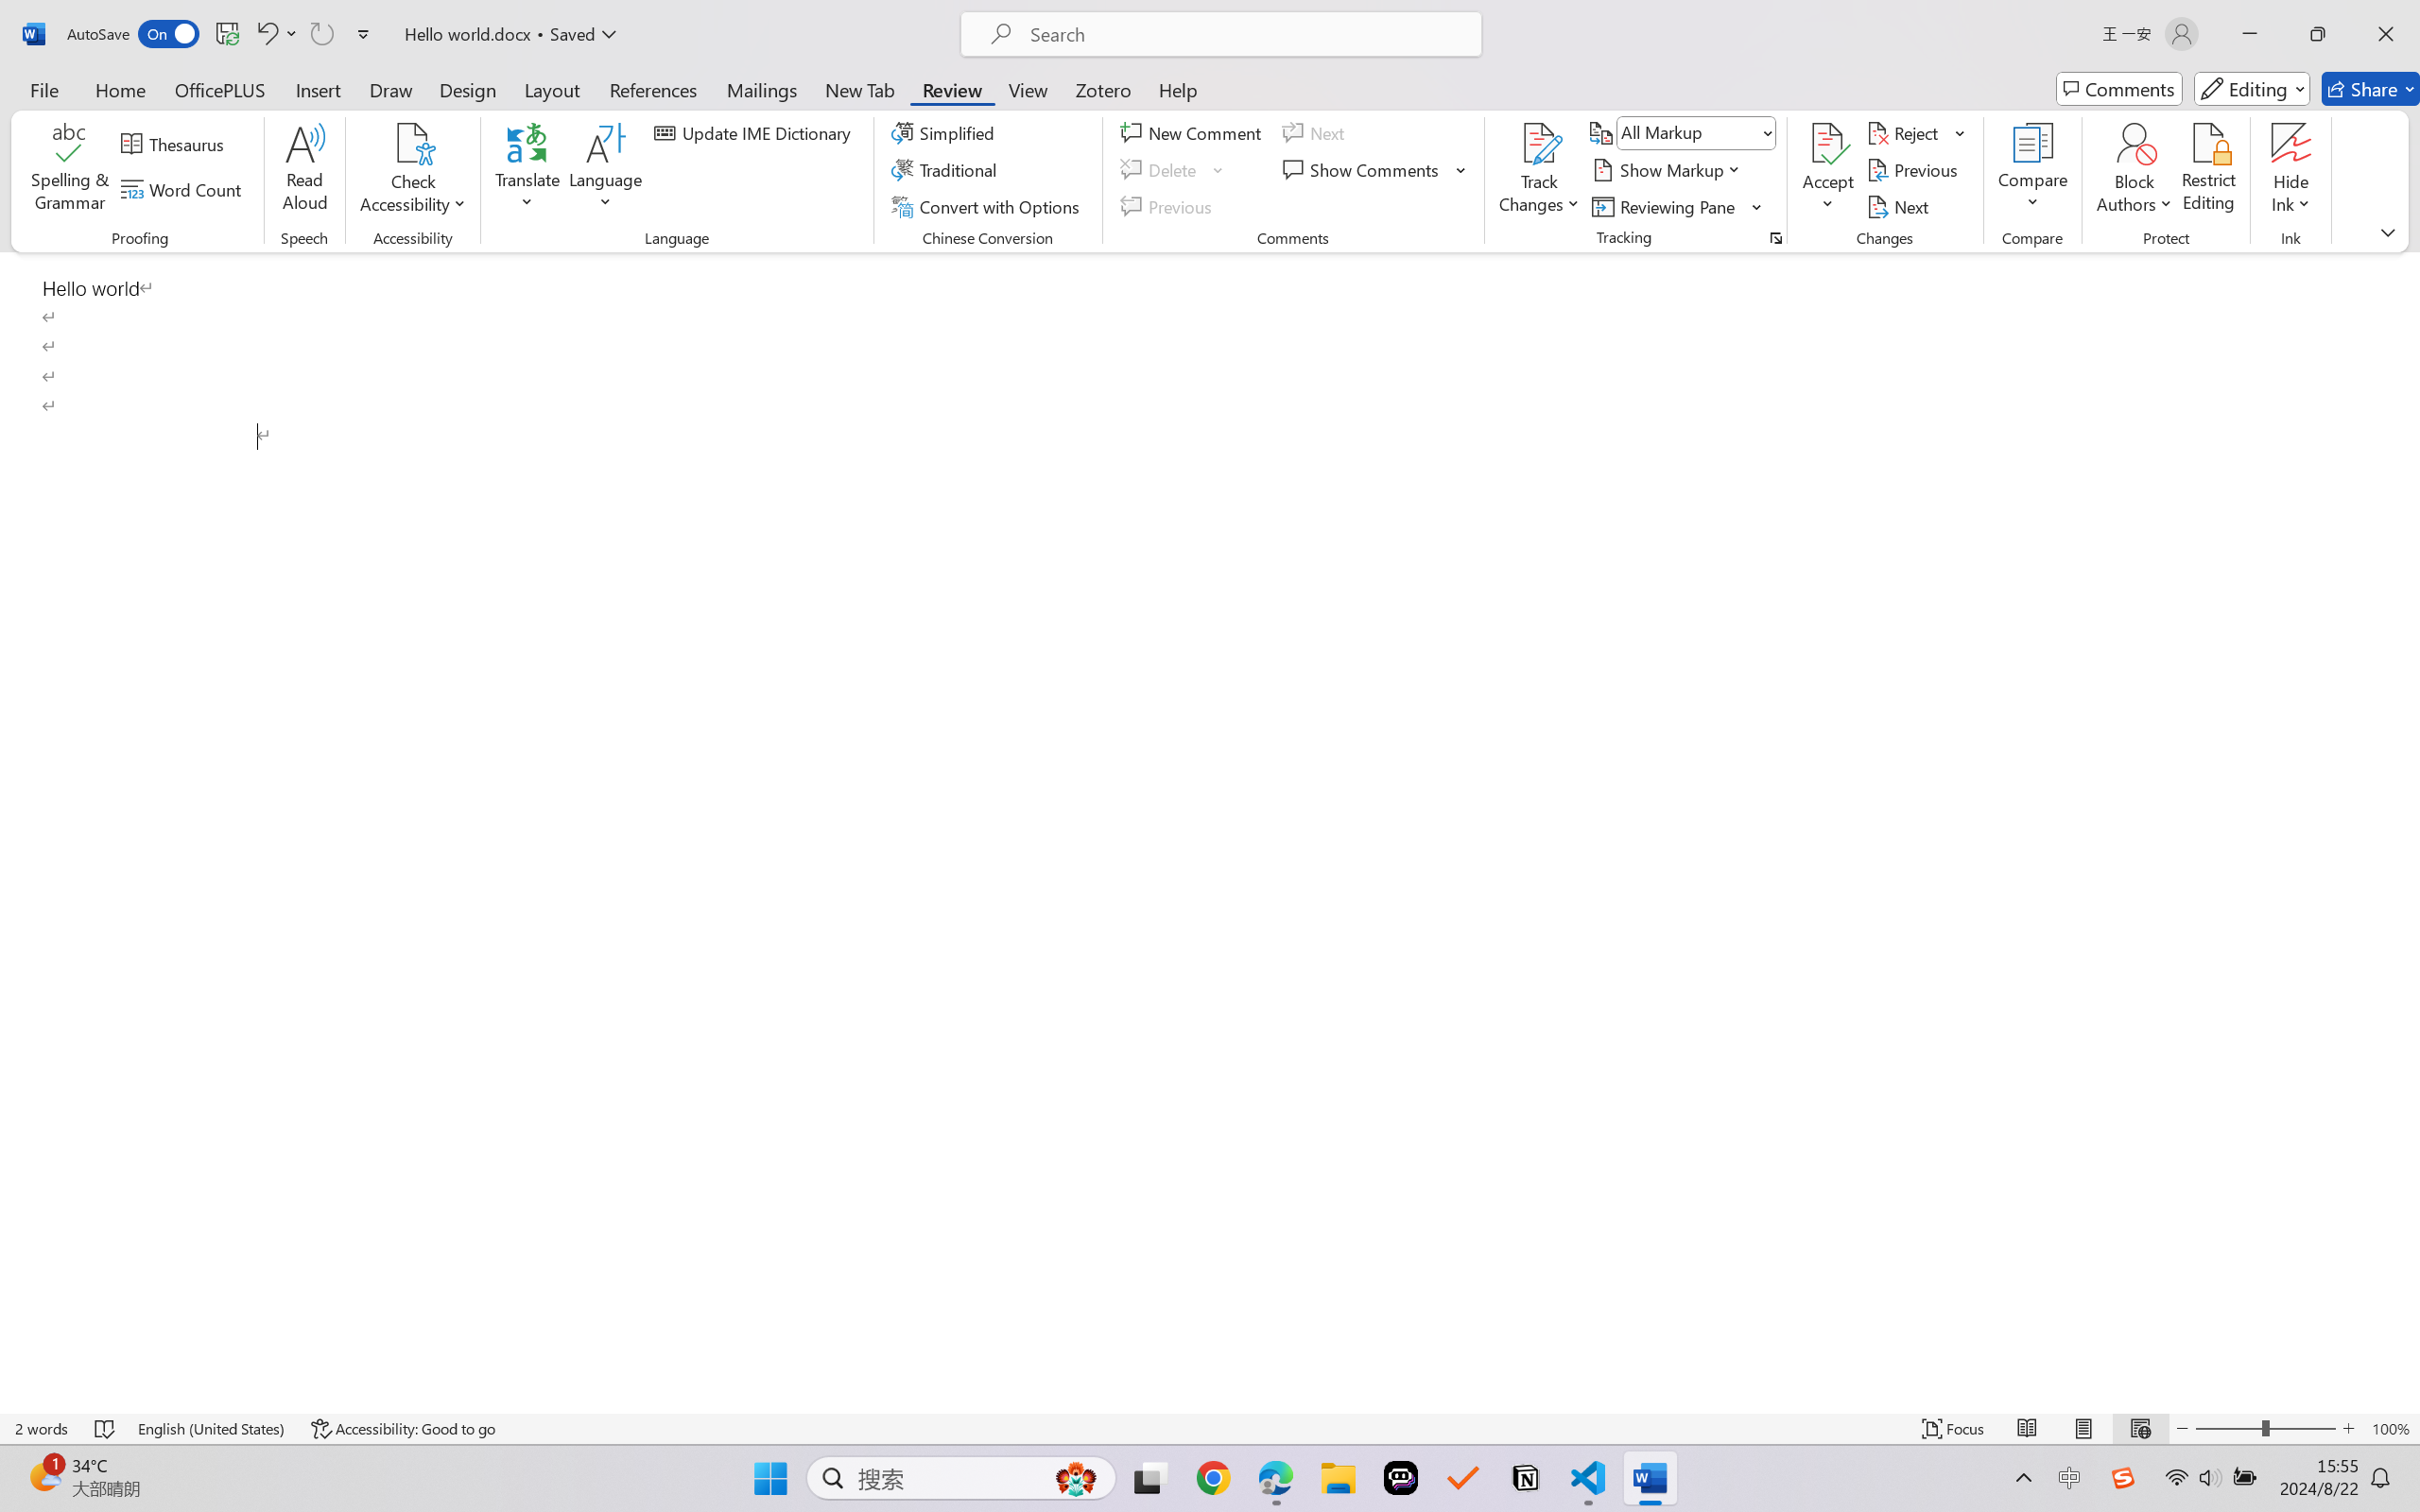 This screenshot has height=1512, width=2420. Describe the element at coordinates (1161, 170) in the screenshot. I see `Delete` at that location.